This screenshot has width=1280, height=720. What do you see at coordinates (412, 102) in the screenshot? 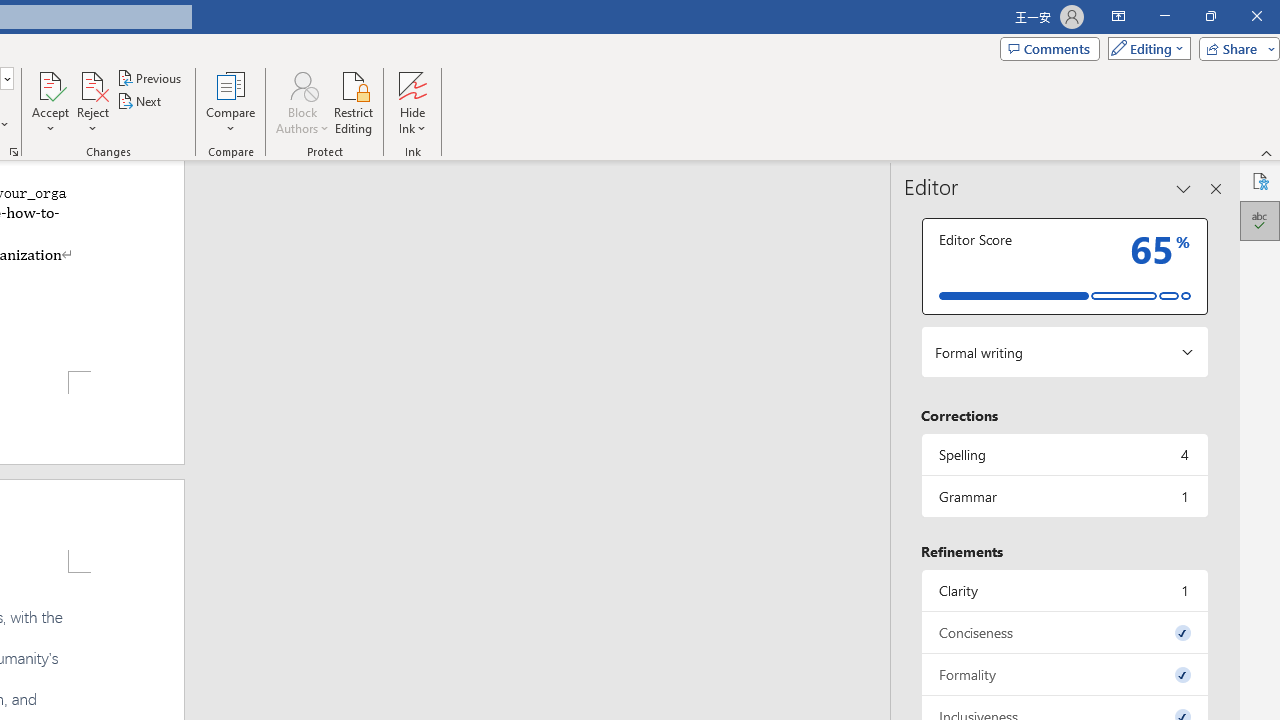
I see `Hide Ink` at bounding box center [412, 102].